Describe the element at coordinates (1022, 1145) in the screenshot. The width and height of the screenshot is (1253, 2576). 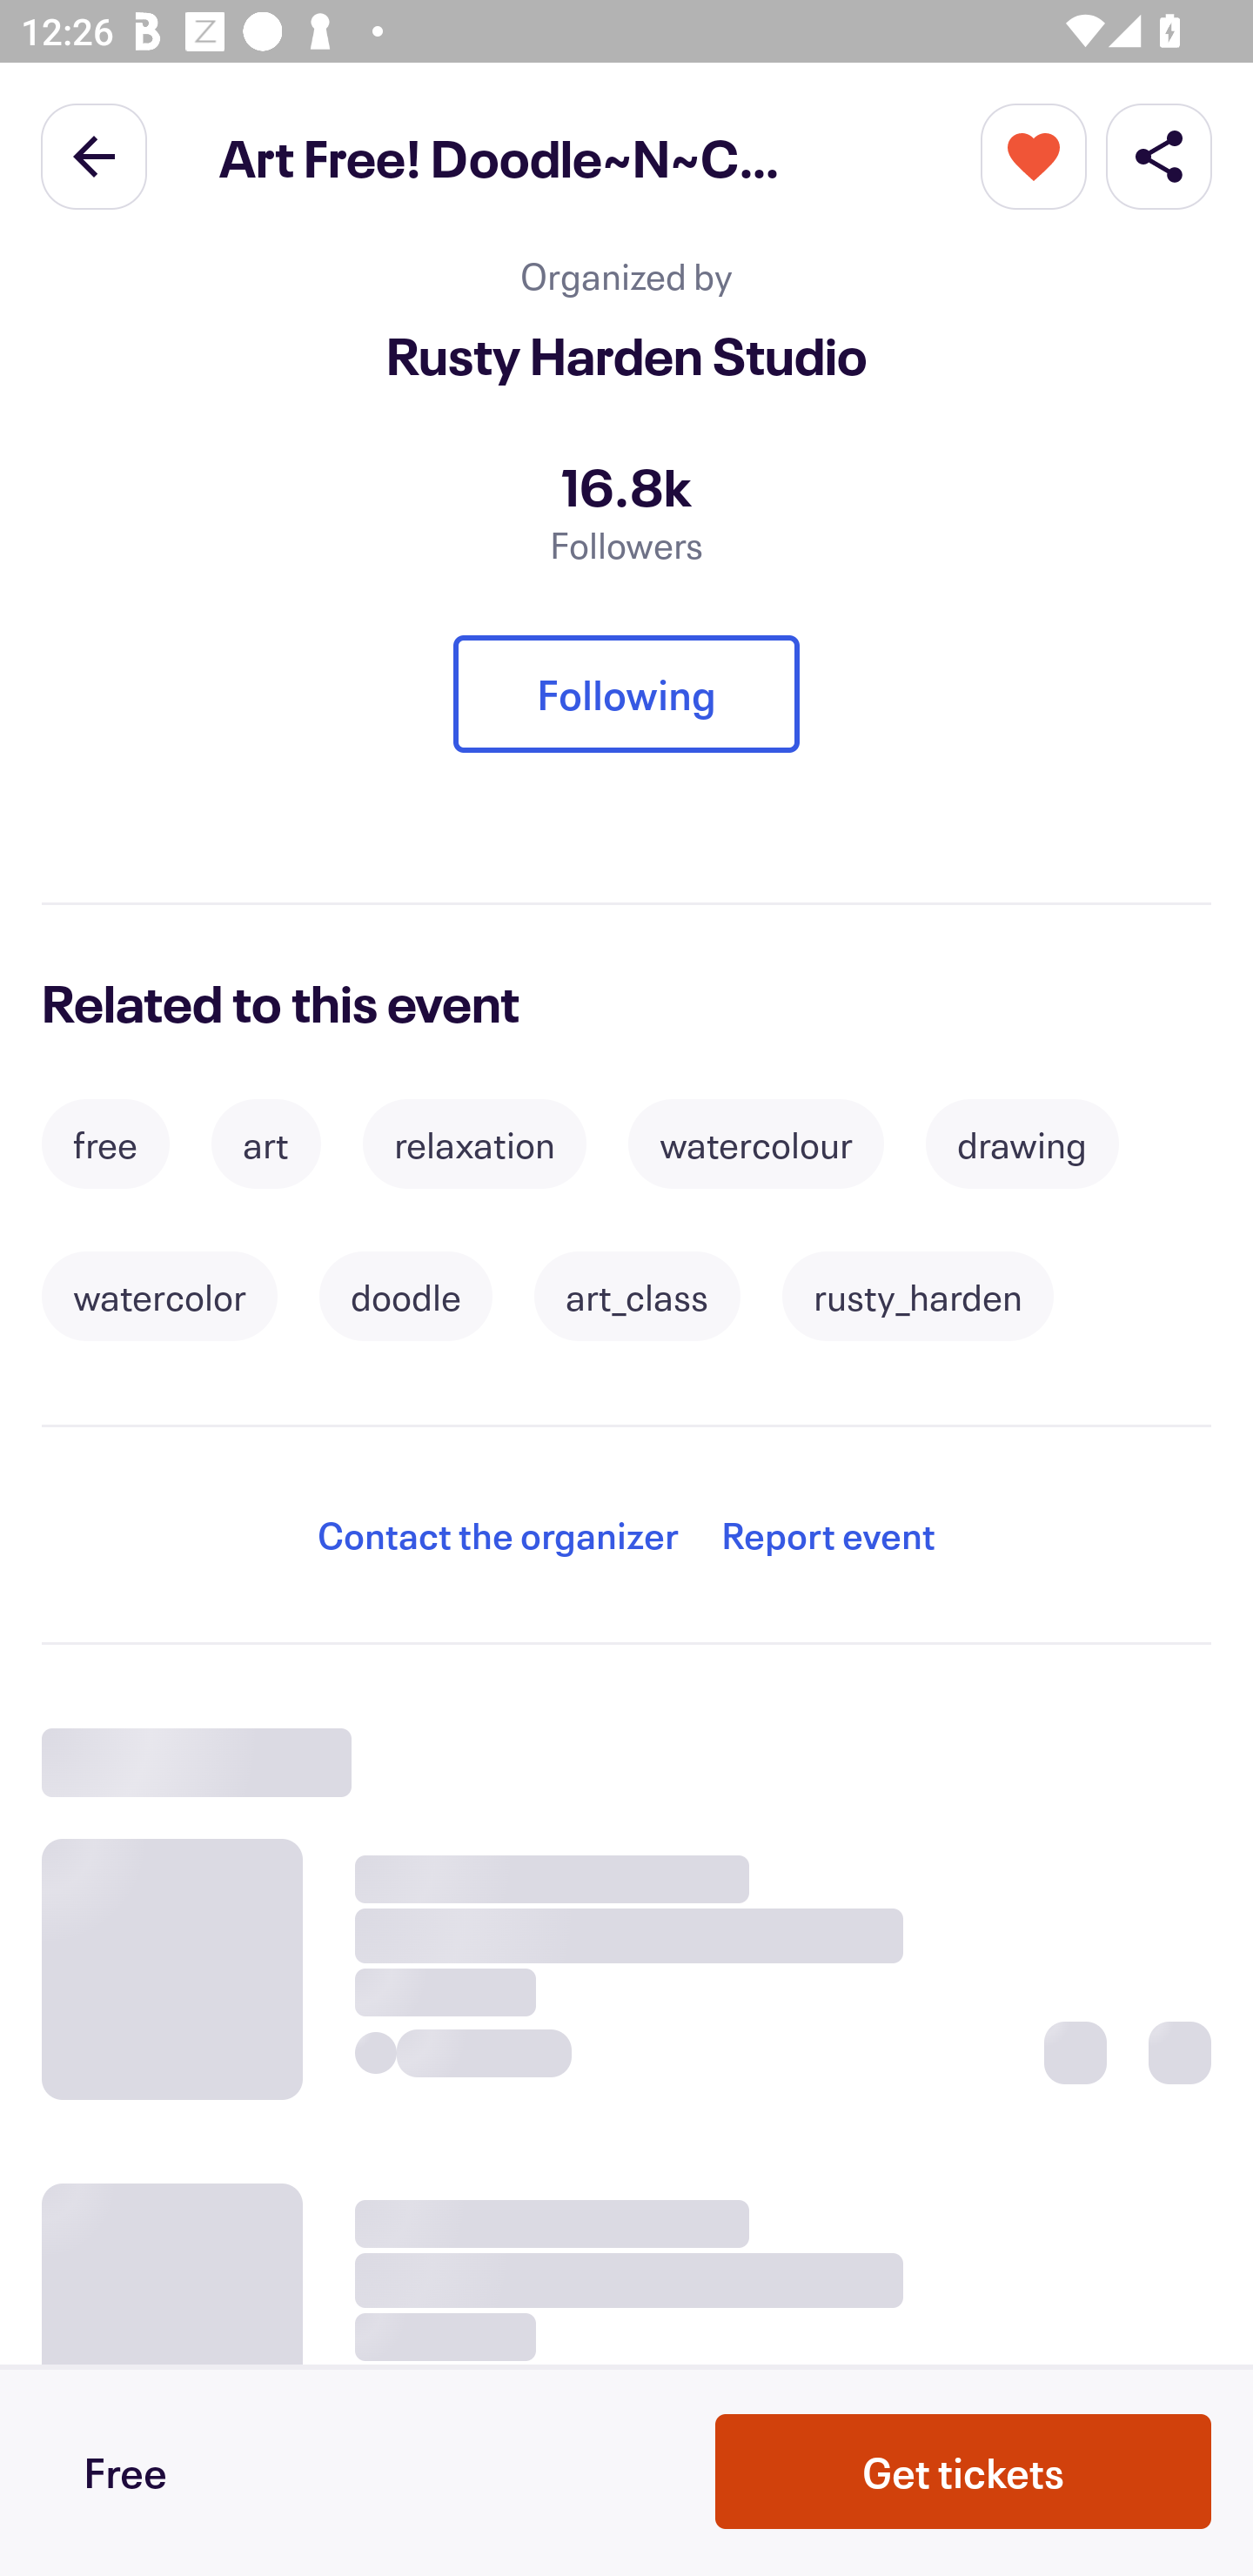
I see `drawing` at that location.